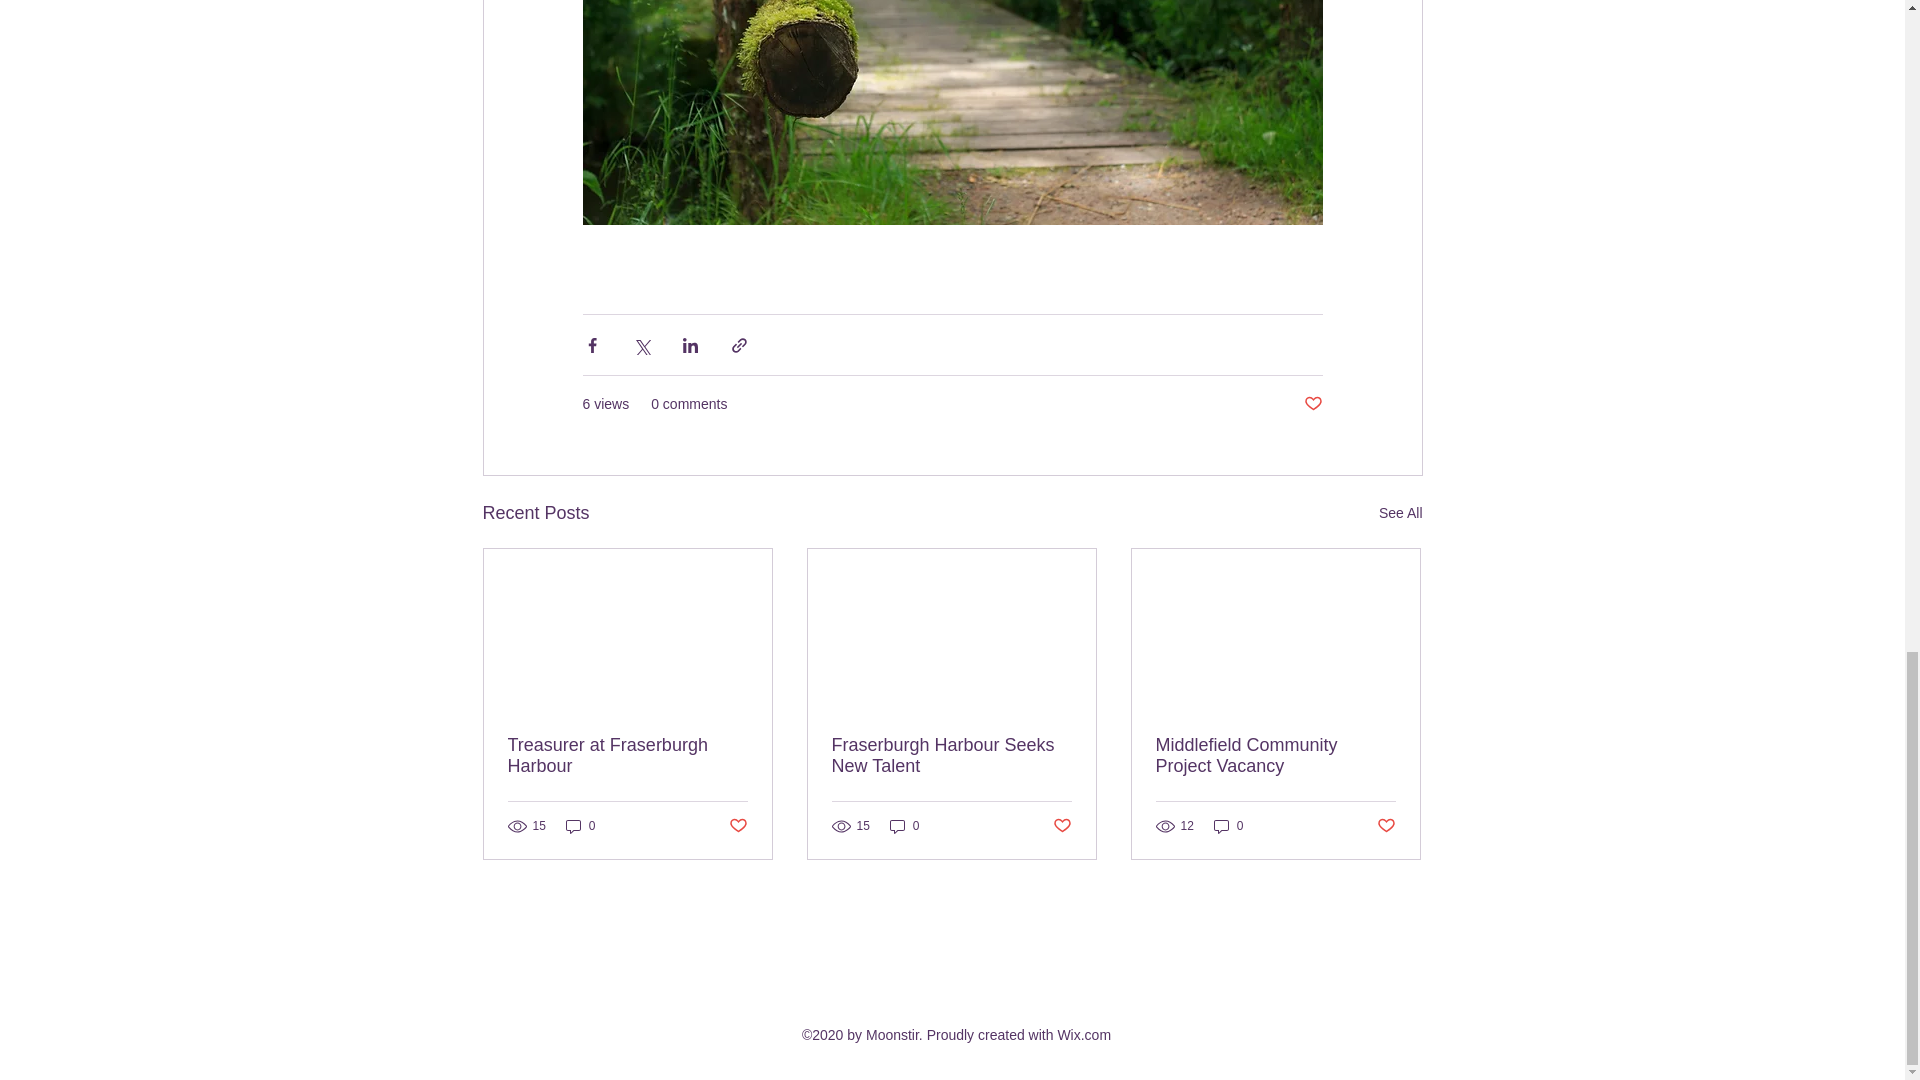 The width and height of the screenshot is (1920, 1080). What do you see at coordinates (1062, 826) in the screenshot?
I see `Post not marked as liked` at bounding box center [1062, 826].